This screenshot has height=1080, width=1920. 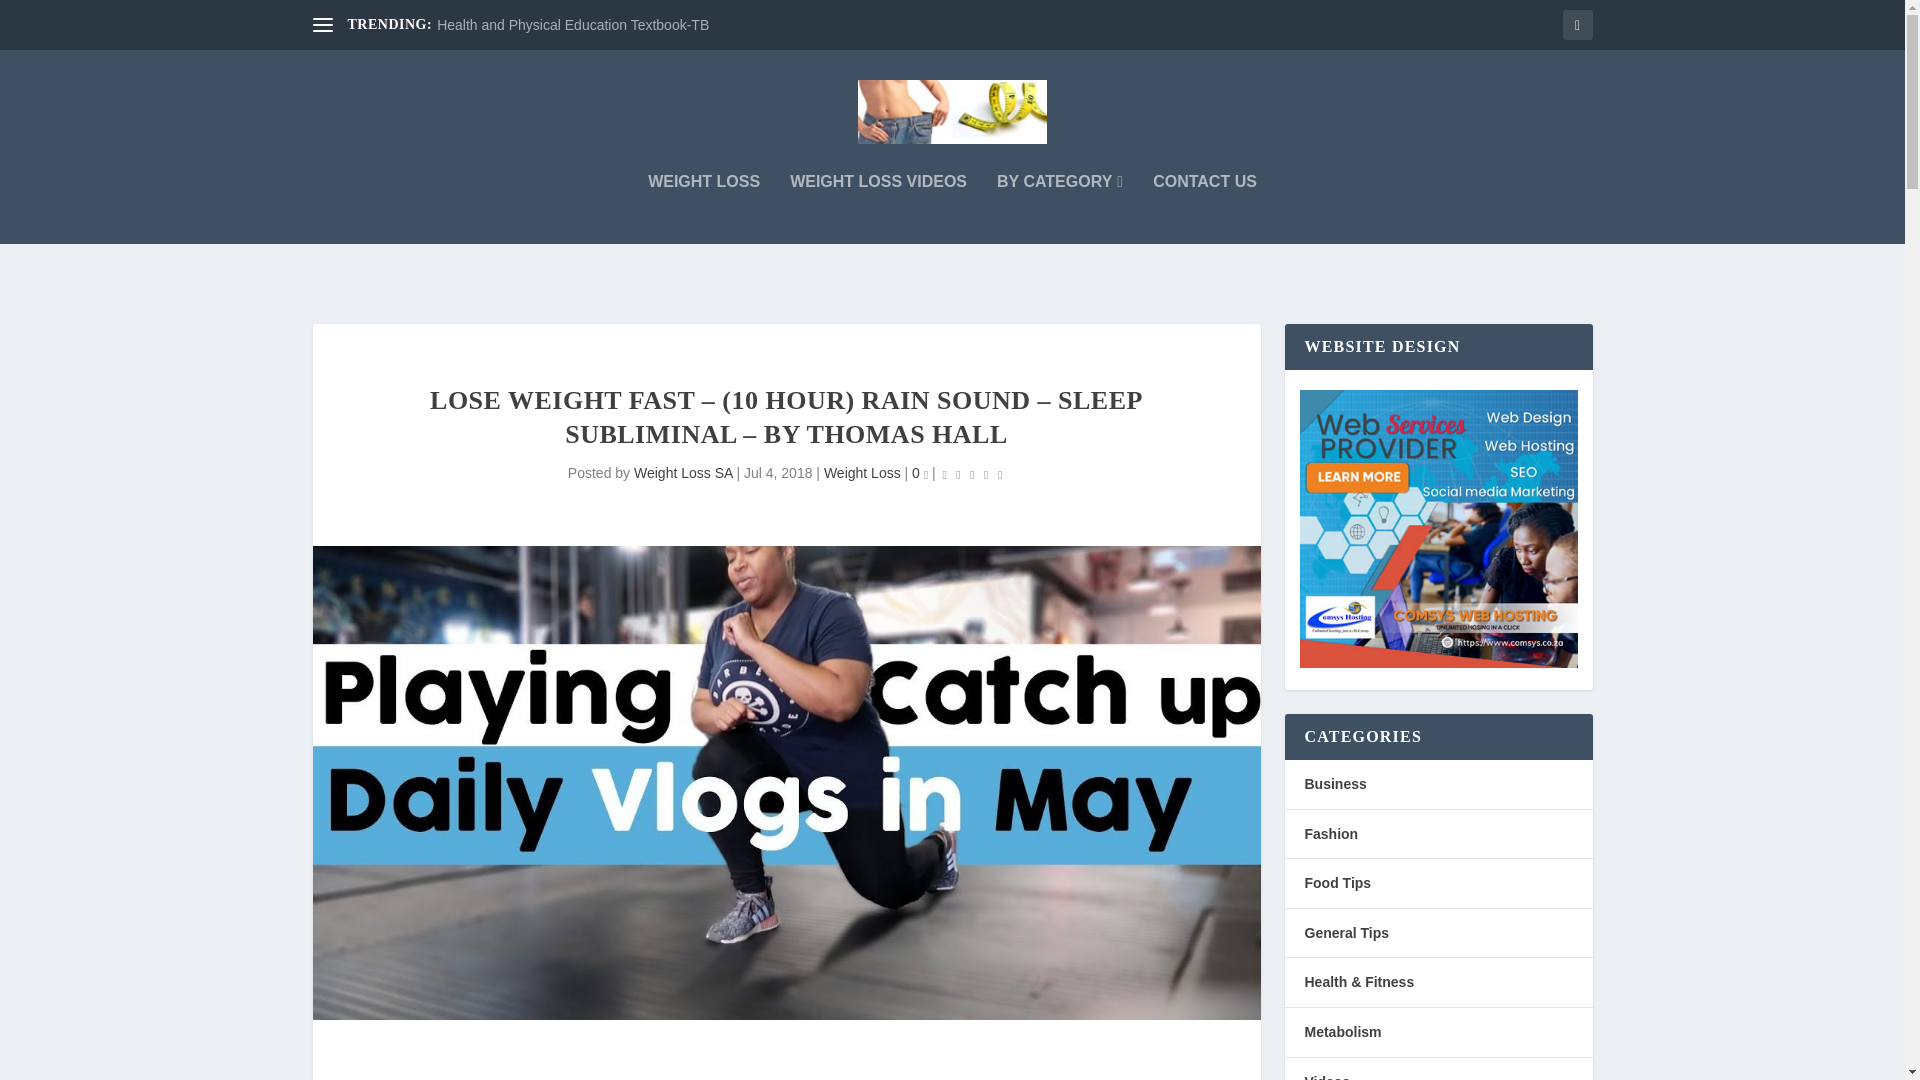 I want to click on WEIGHT LOSS, so click(x=704, y=208).